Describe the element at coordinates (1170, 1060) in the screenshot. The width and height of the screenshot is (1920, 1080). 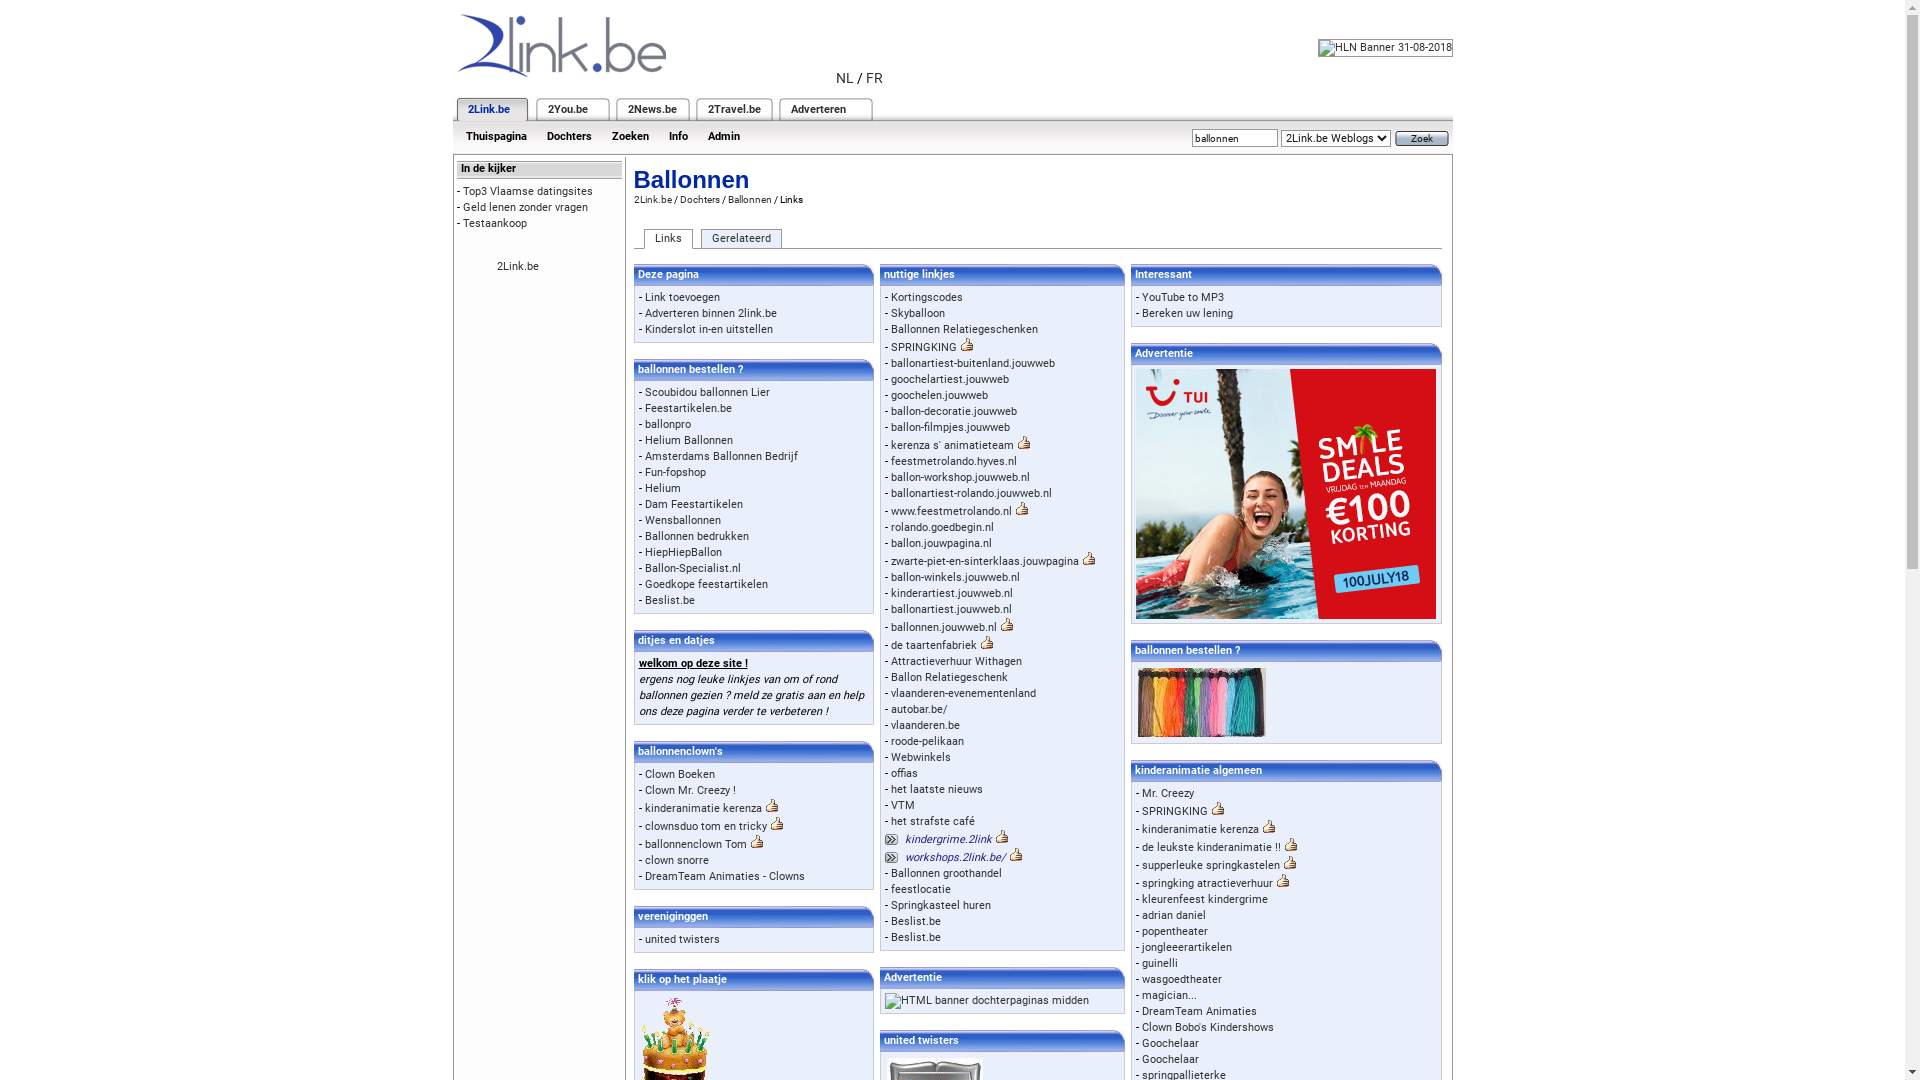
I see `Goochelaar` at that location.